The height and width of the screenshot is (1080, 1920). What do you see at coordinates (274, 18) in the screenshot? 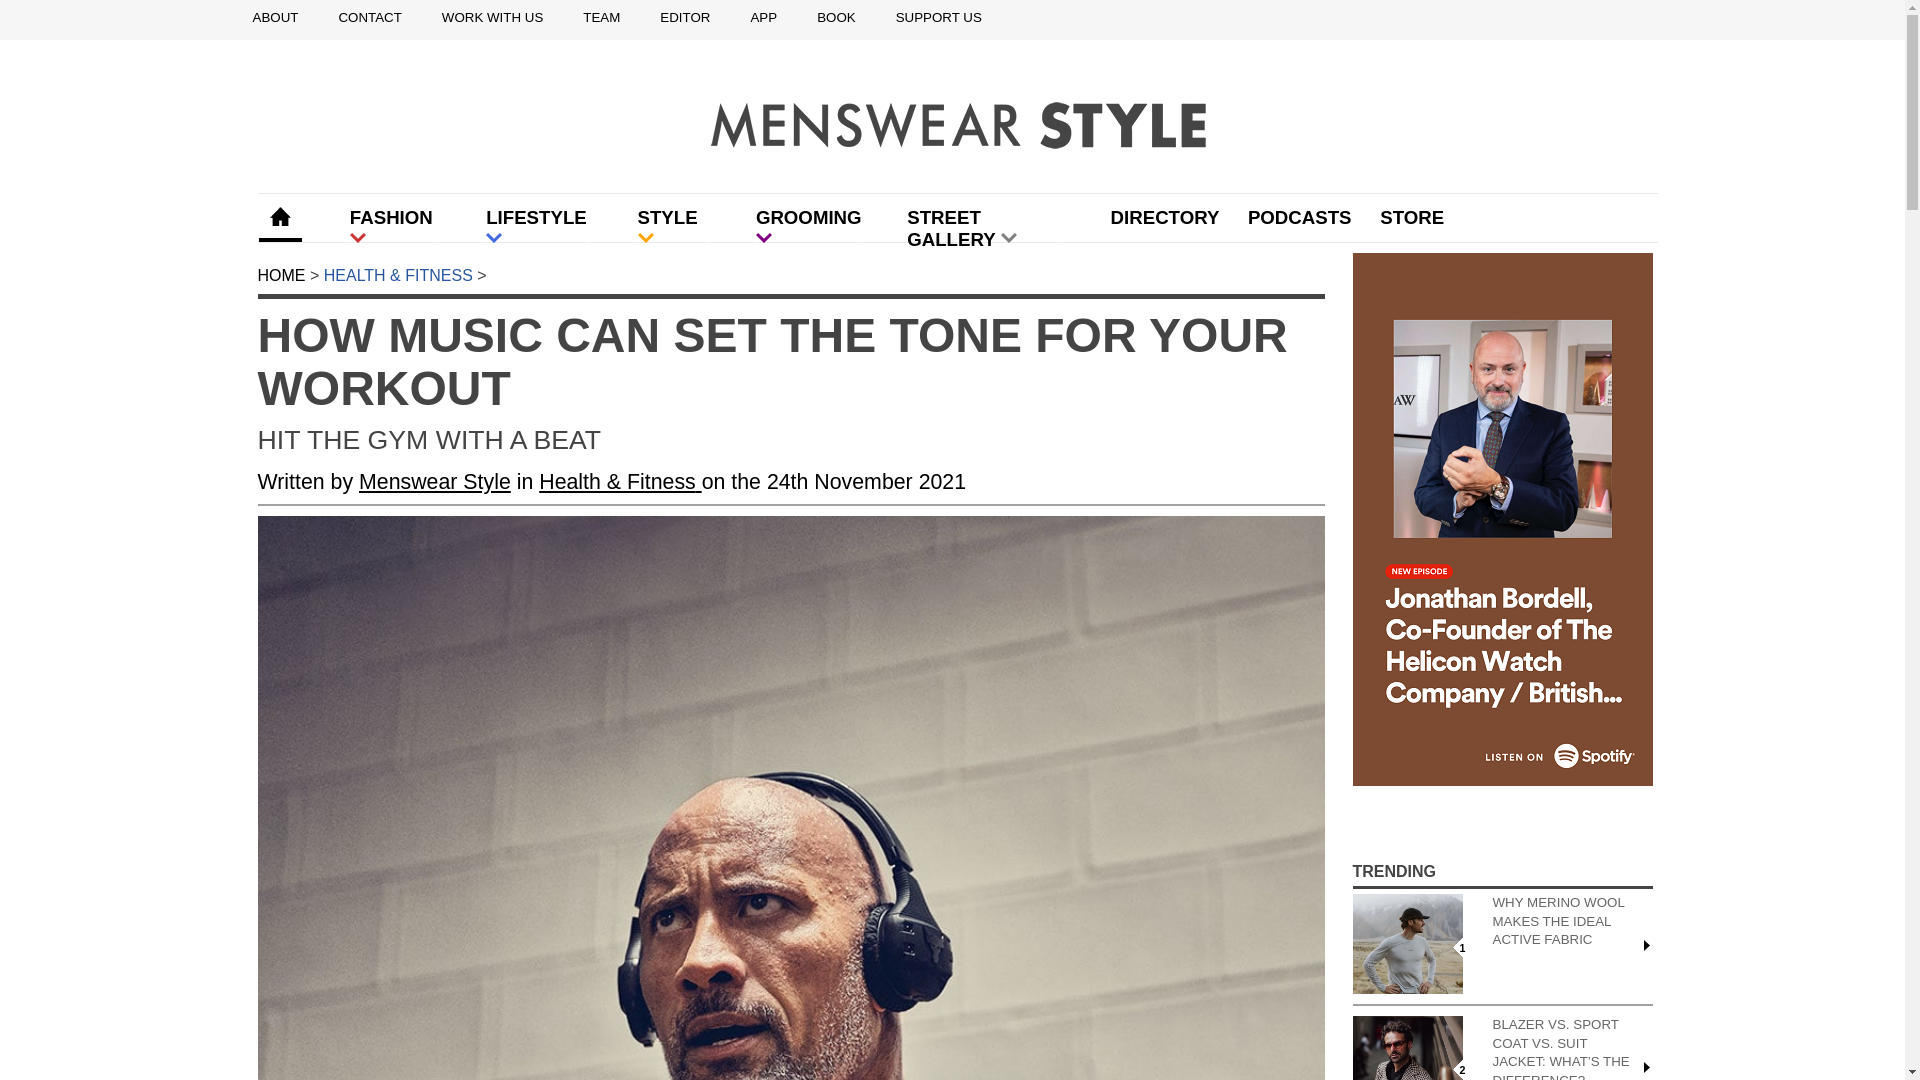
I see `ABOUT` at bounding box center [274, 18].